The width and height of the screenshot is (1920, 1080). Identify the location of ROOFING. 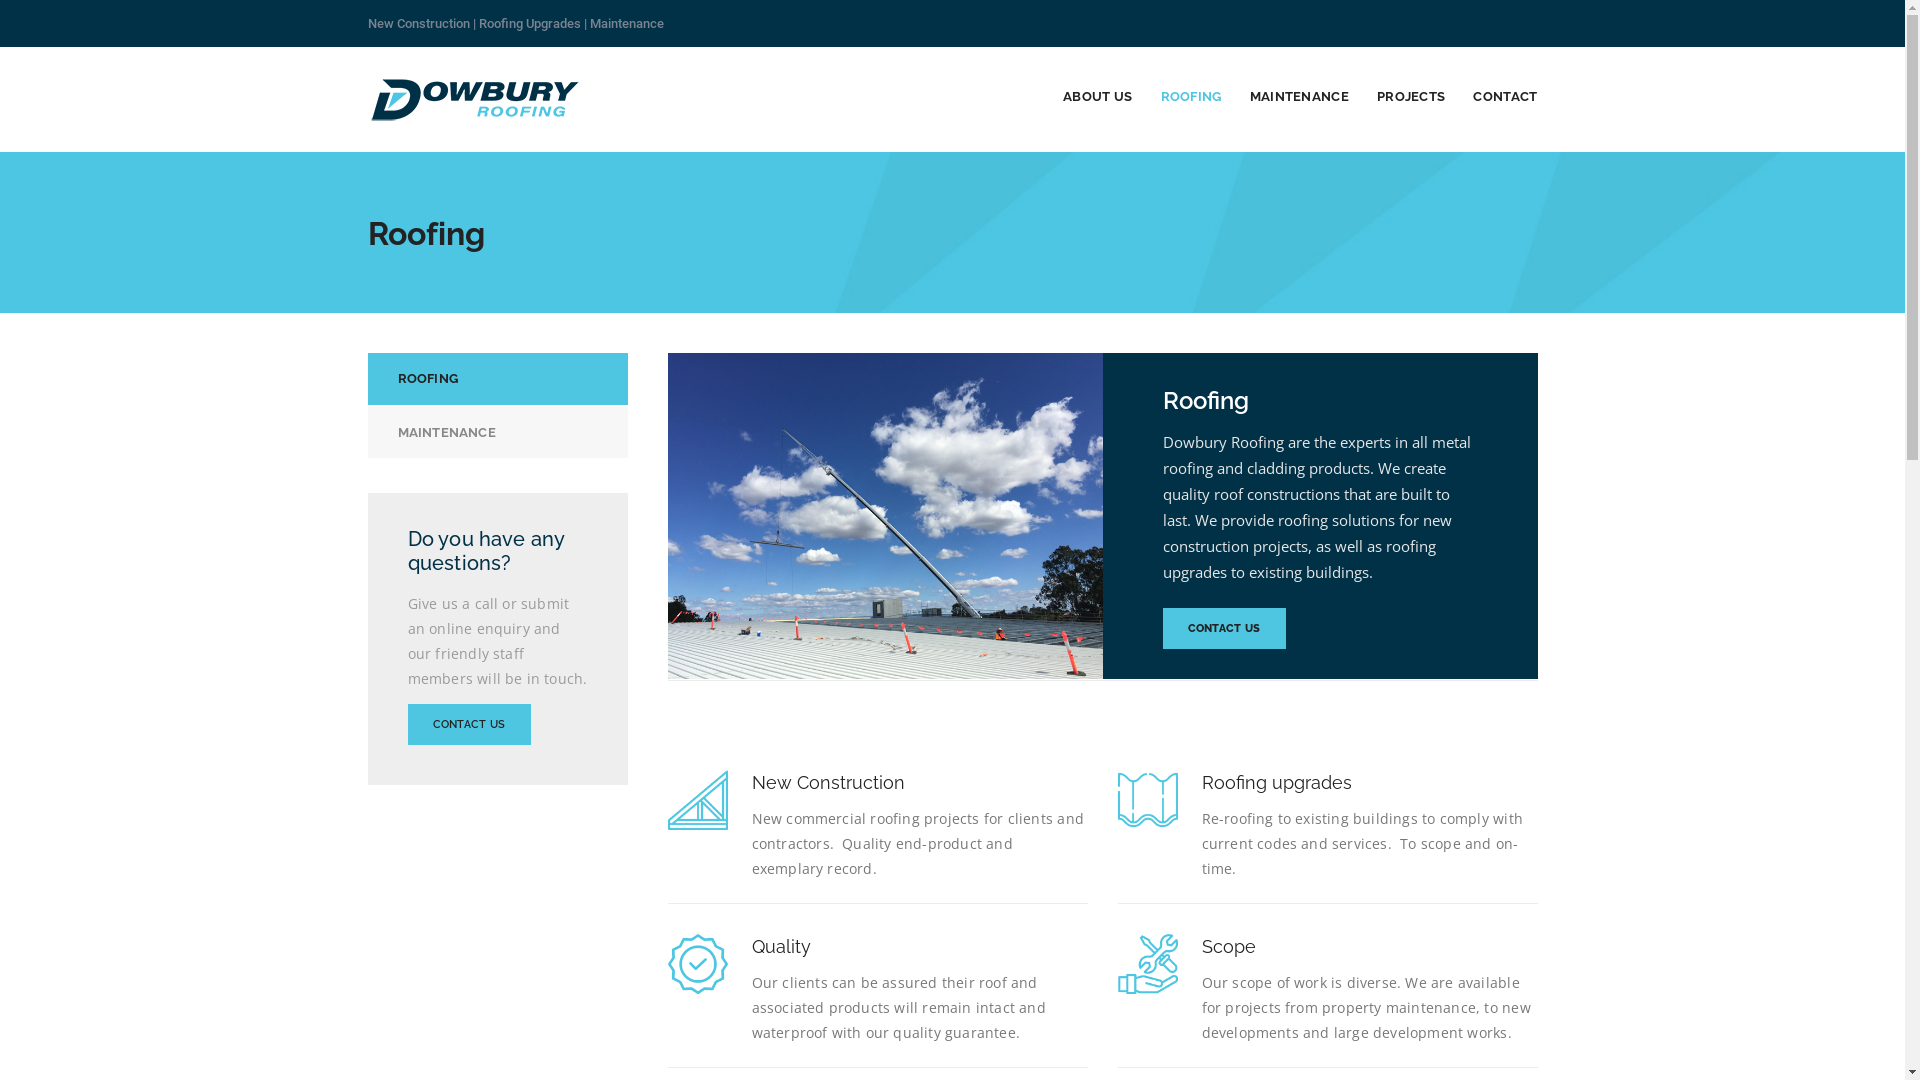
(498, 379).